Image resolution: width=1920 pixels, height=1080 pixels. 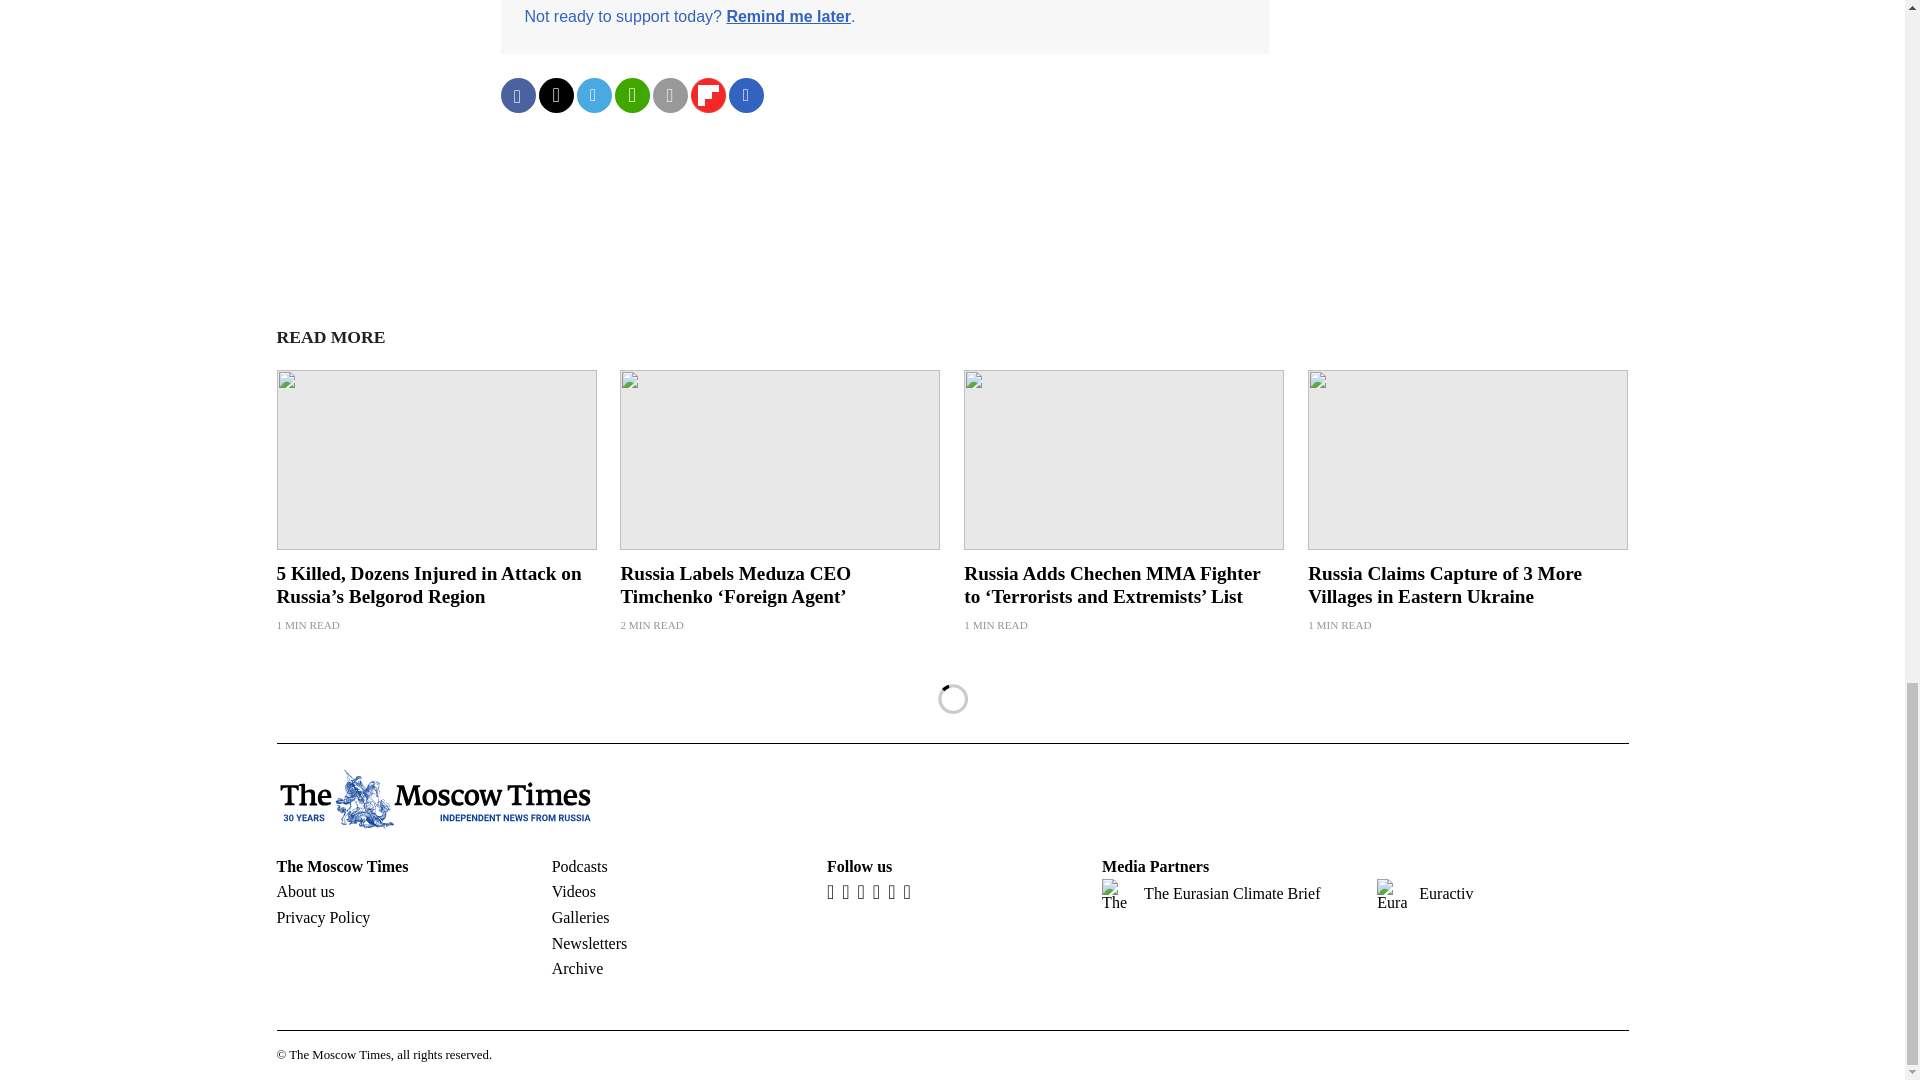 I want to click on Share on Facebook, so click(x=517, y=95).